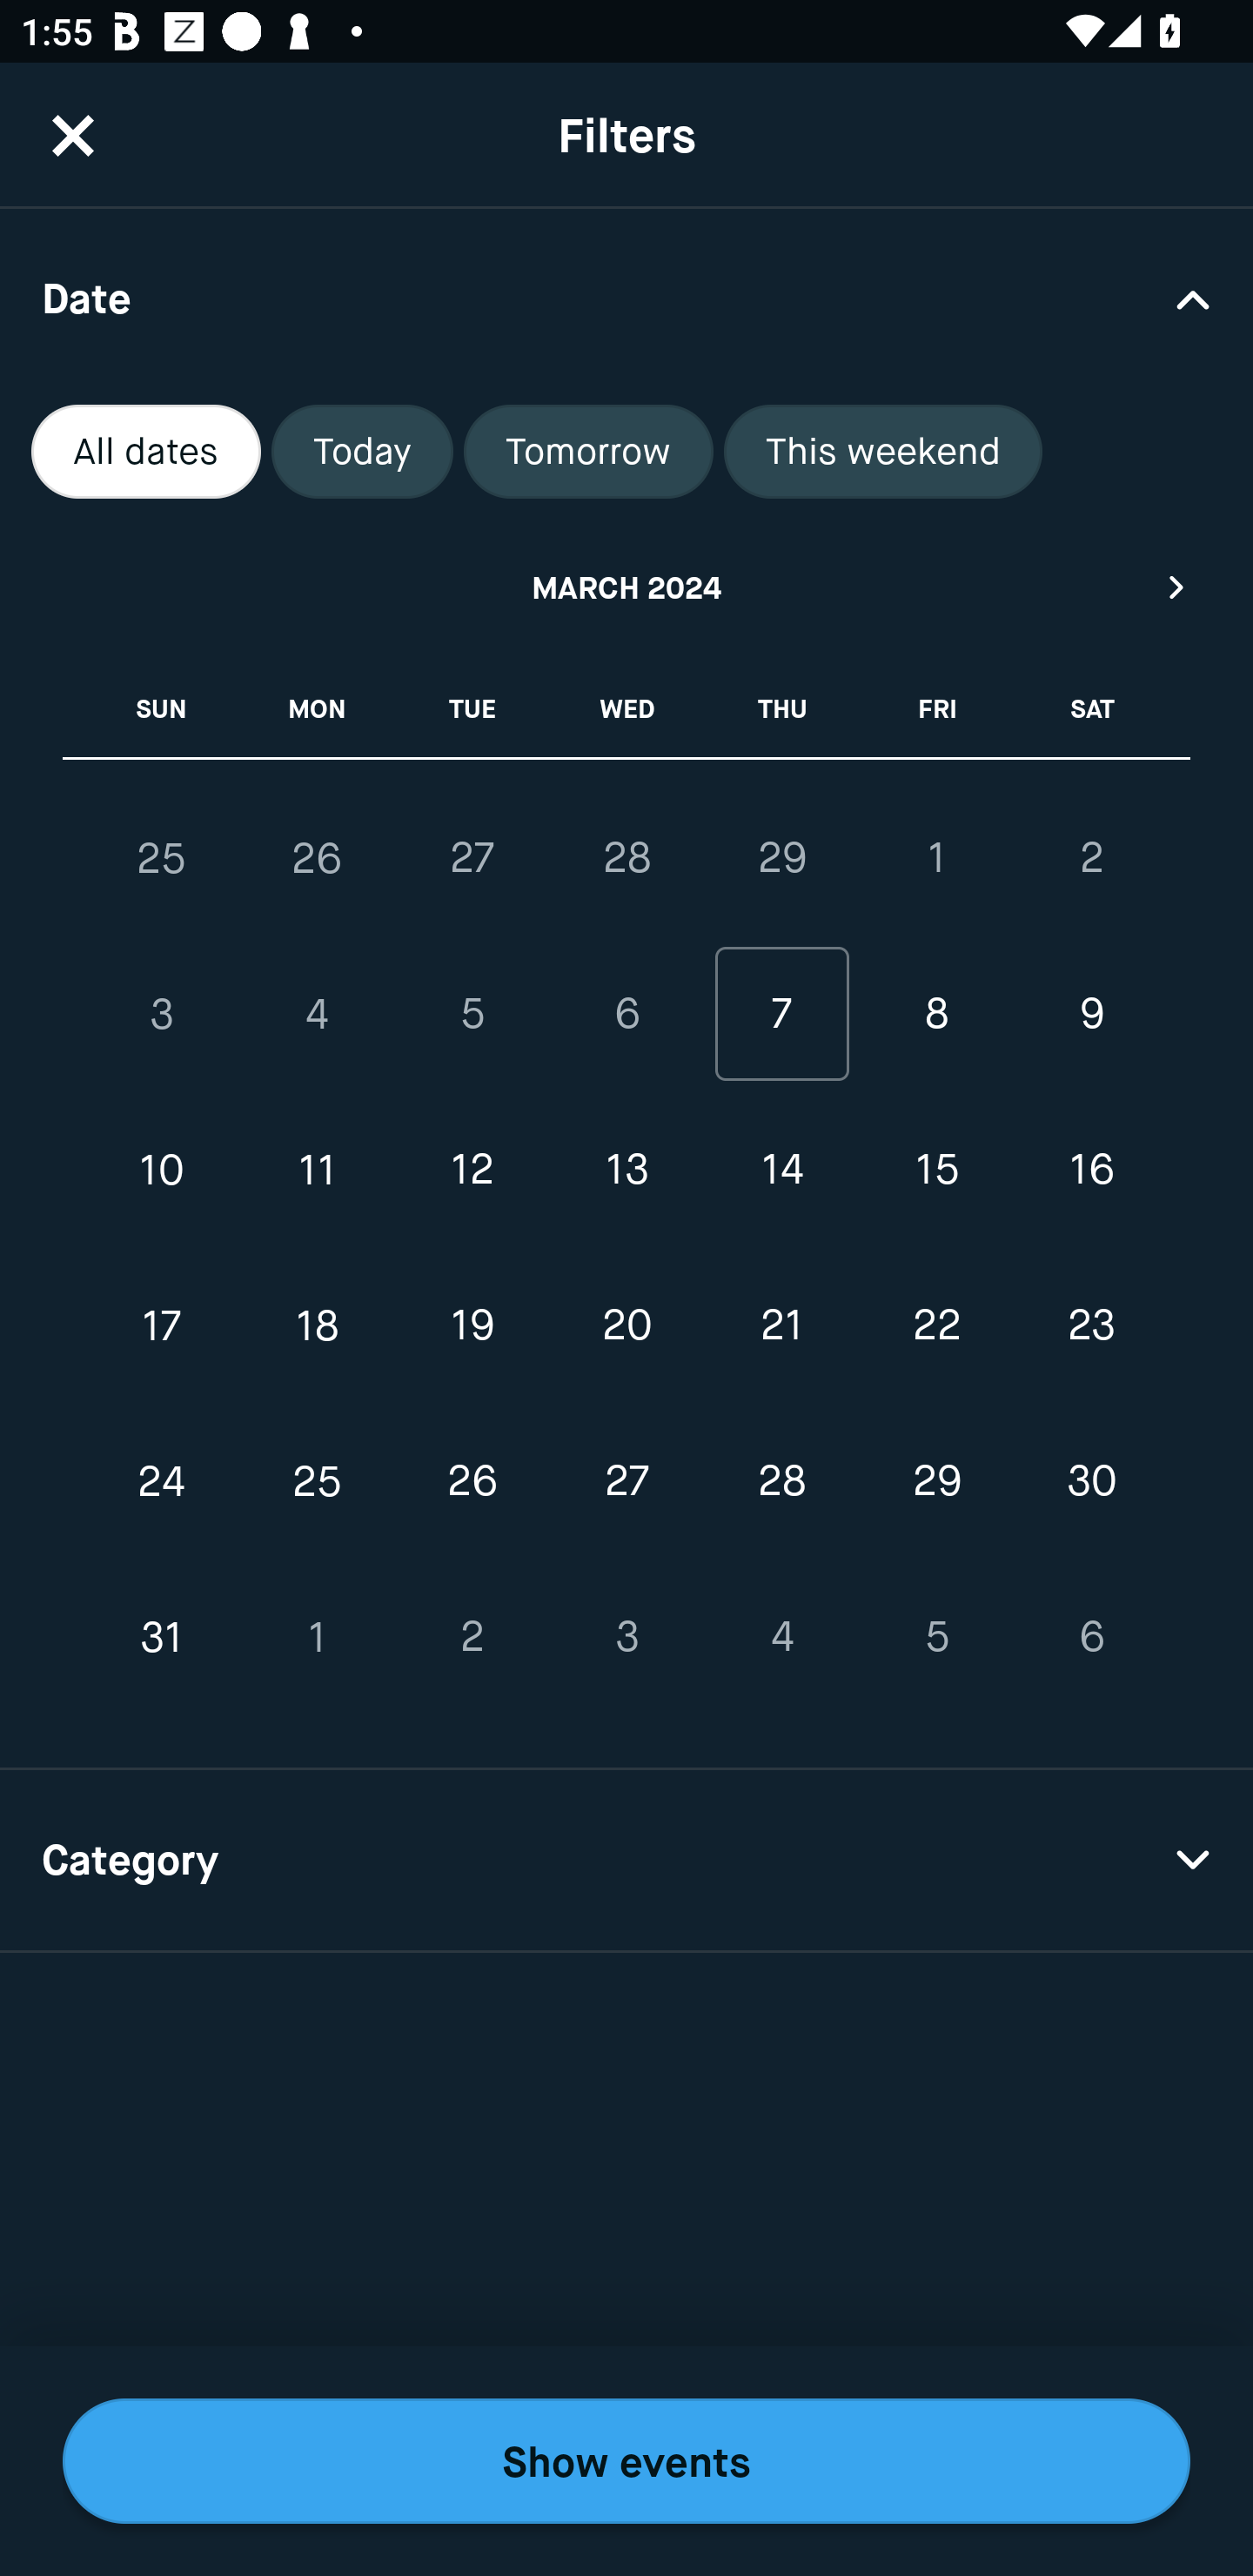 The image size is (1253, 2576). Describe the element at coordinates (317, 858) in the screenshot. I see `26` at that location.